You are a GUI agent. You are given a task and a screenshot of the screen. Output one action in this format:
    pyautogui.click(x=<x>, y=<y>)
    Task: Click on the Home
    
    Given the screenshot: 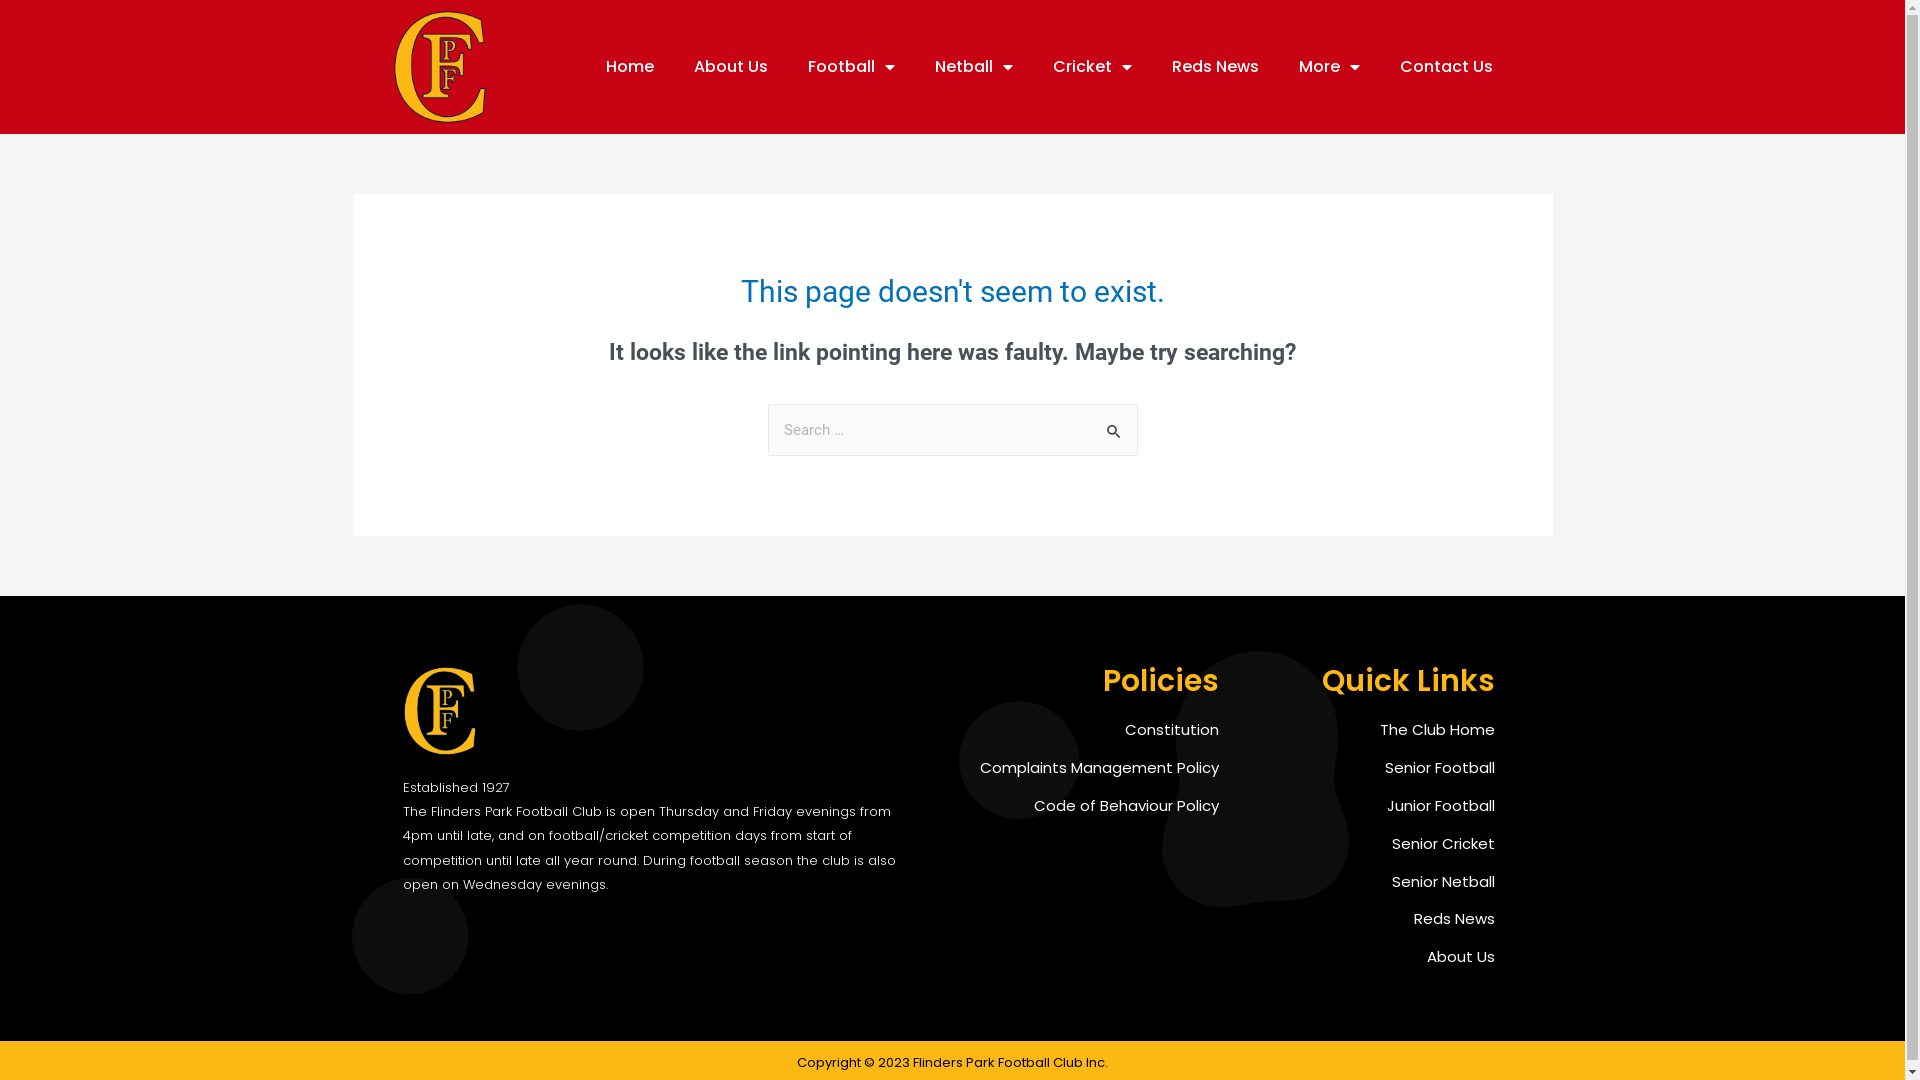 What is the action you would take?
    pyautogui.click(x=630, y=67)
    